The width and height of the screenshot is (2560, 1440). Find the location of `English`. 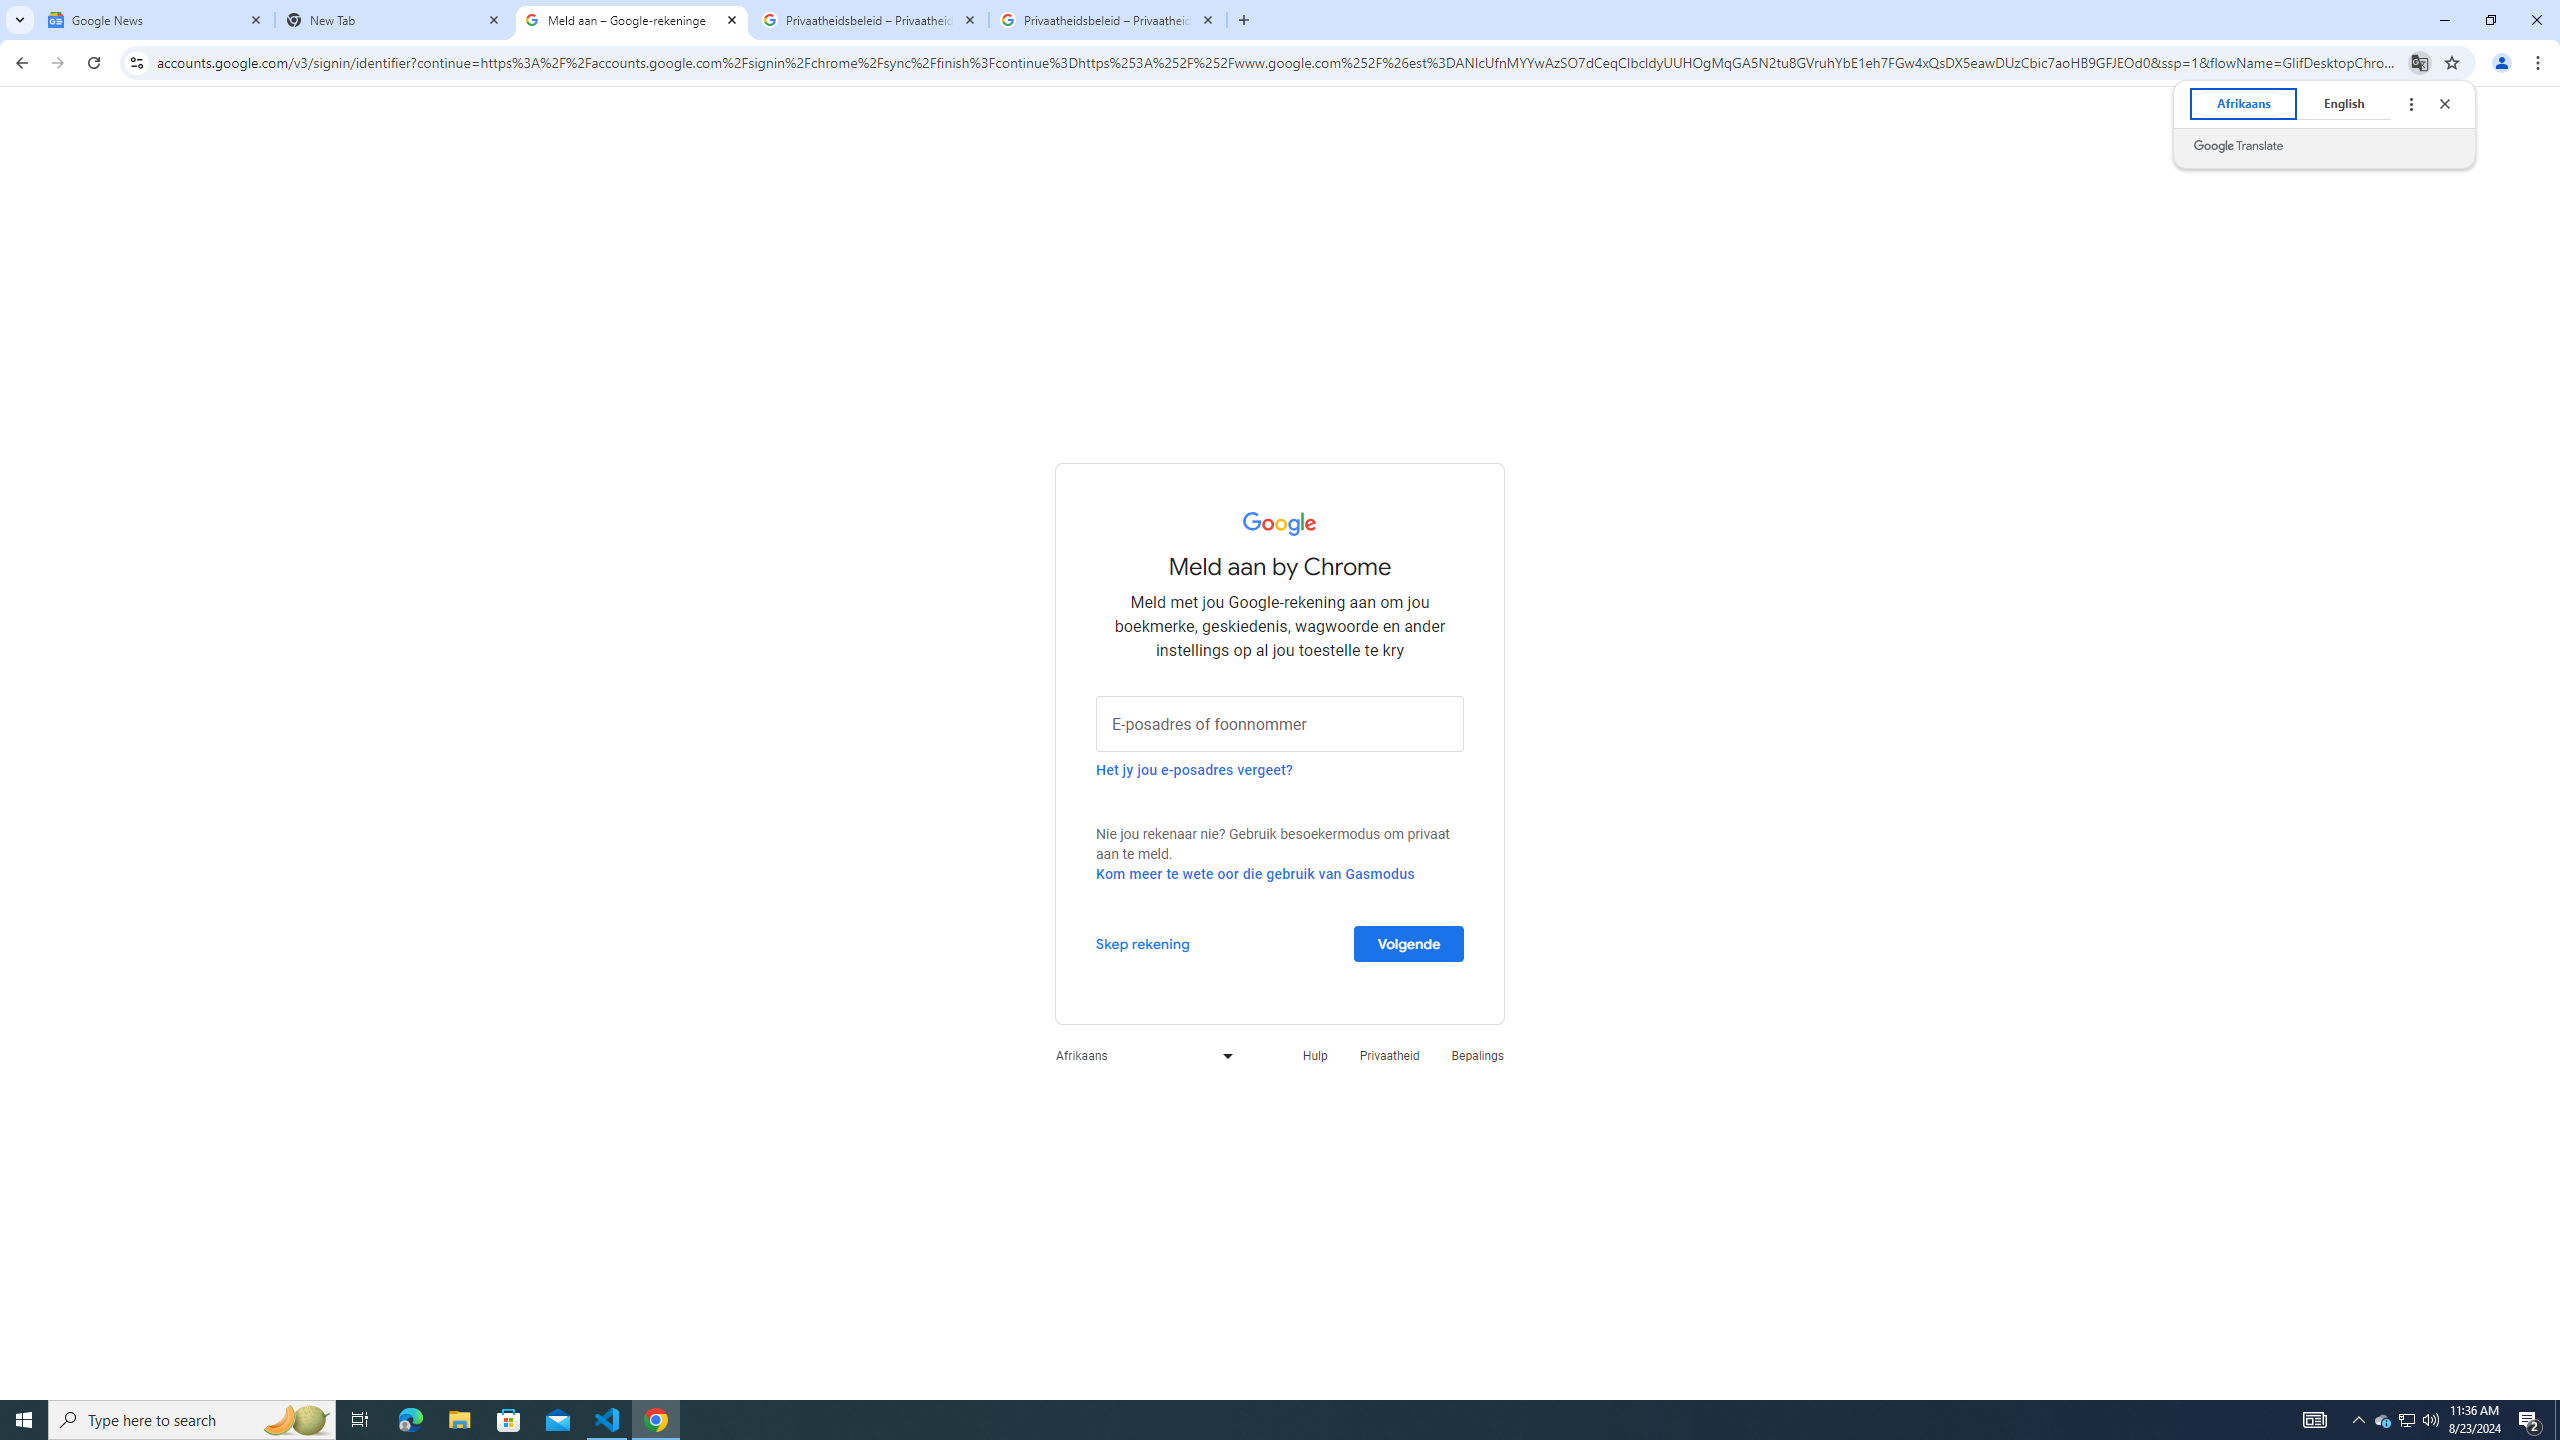

English is located at coordinates (2344, 103).